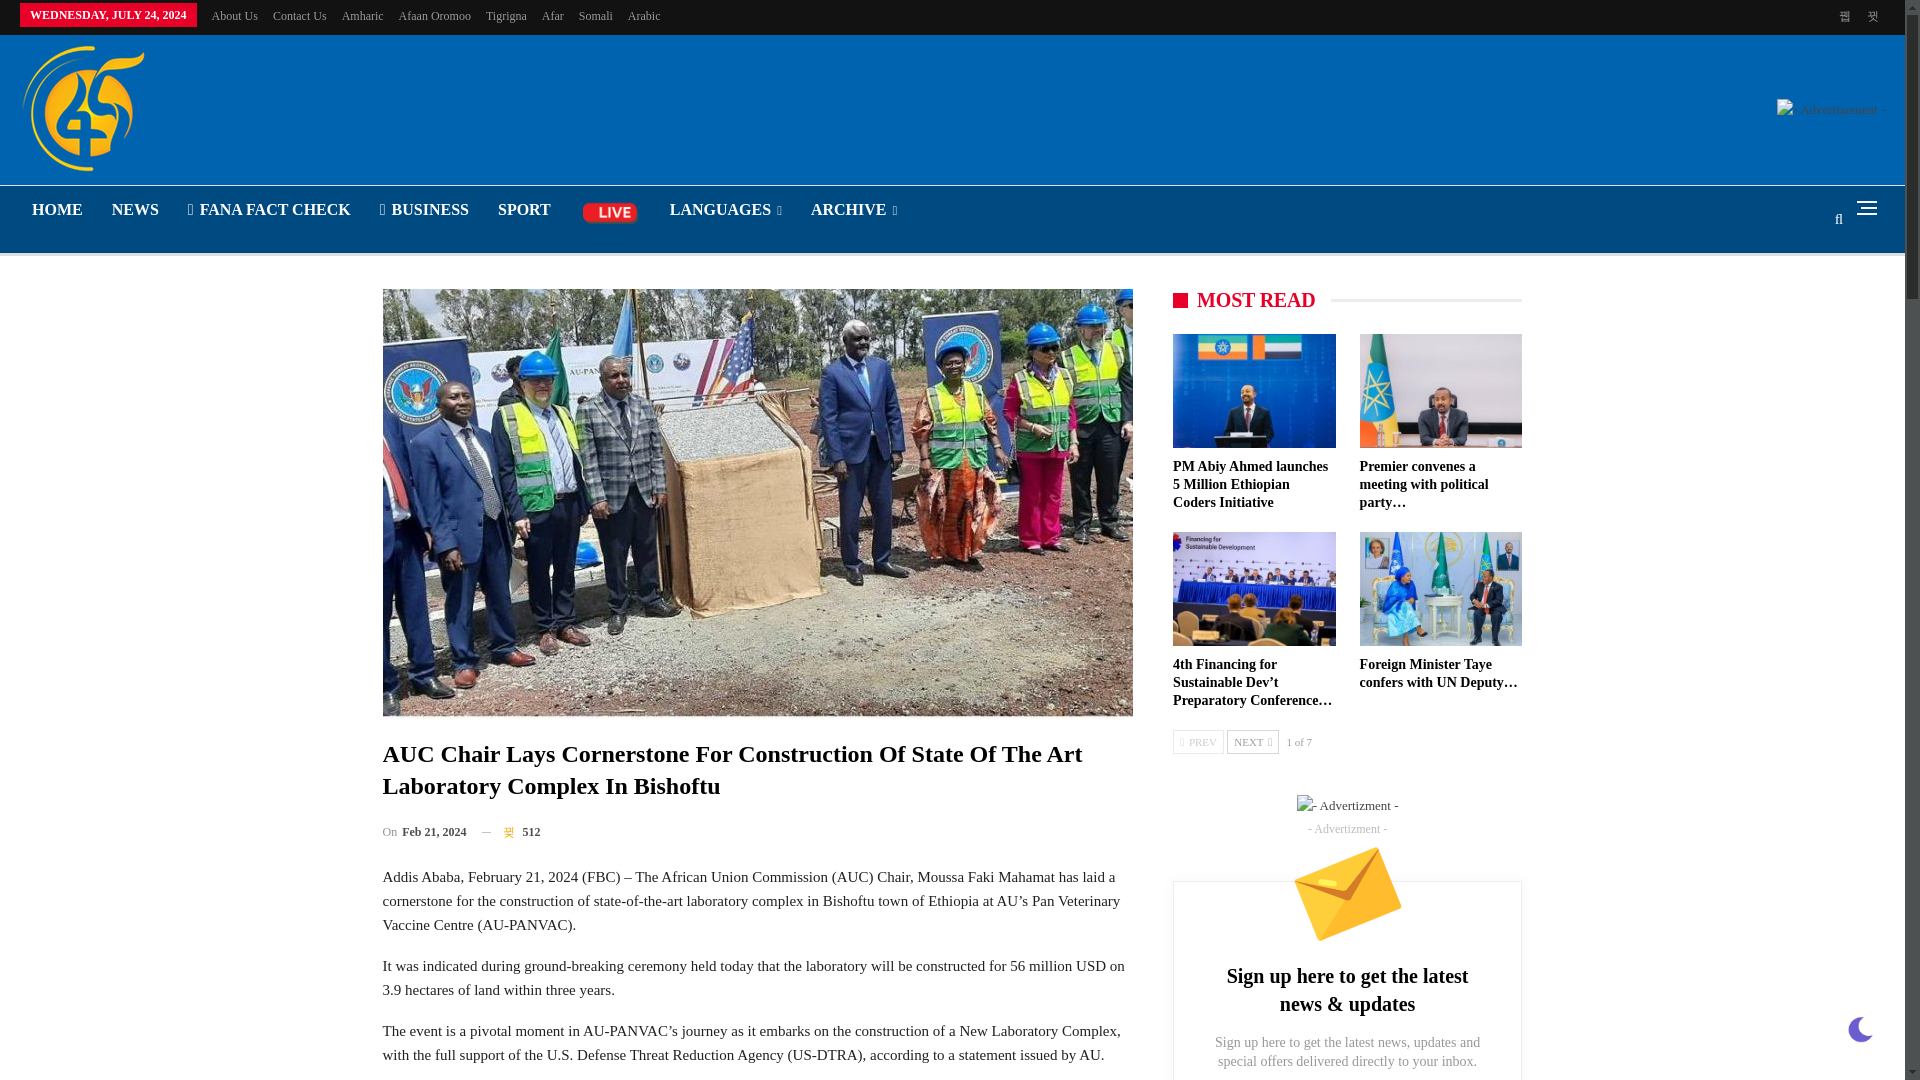  What do you see at coordinates (853, 210) in the screenshot?
I see `ARCHIVE` at bounding box center [853, 210].